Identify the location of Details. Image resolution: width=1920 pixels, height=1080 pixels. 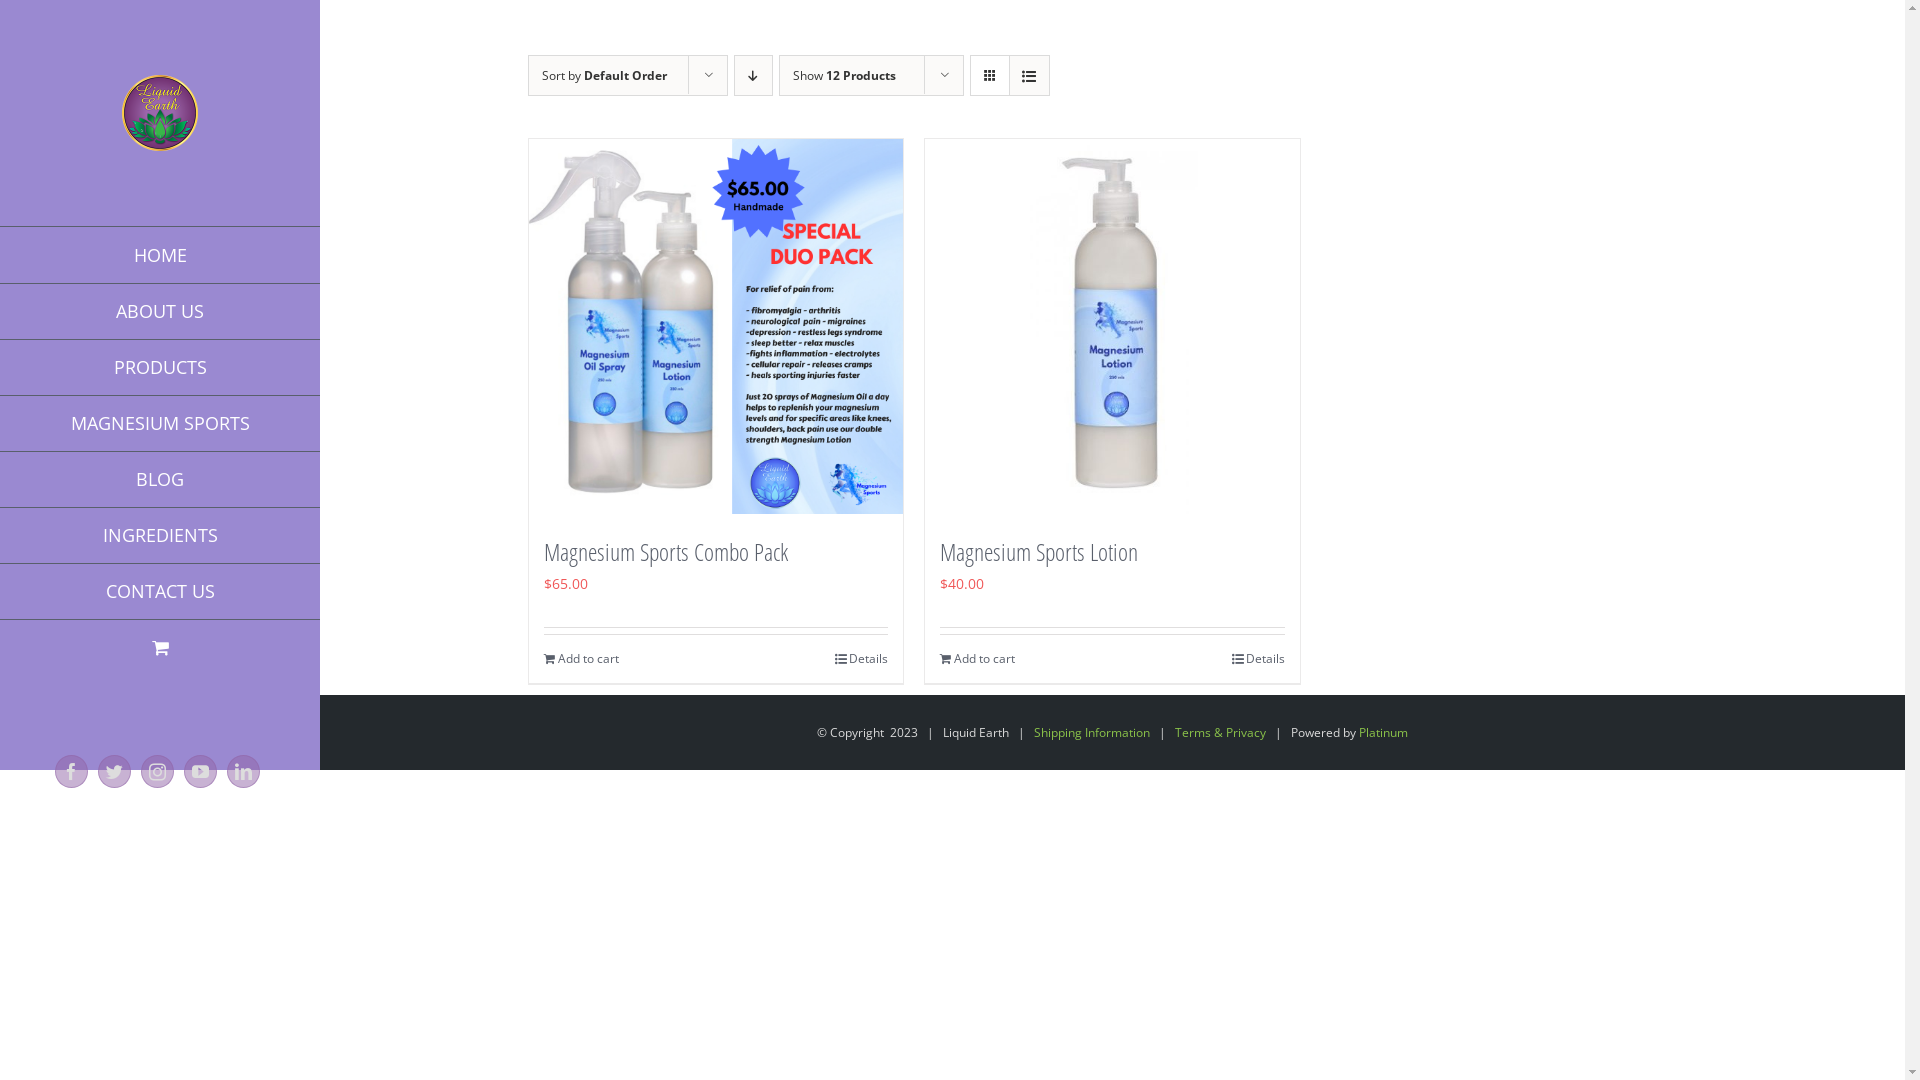
(1258, 659).